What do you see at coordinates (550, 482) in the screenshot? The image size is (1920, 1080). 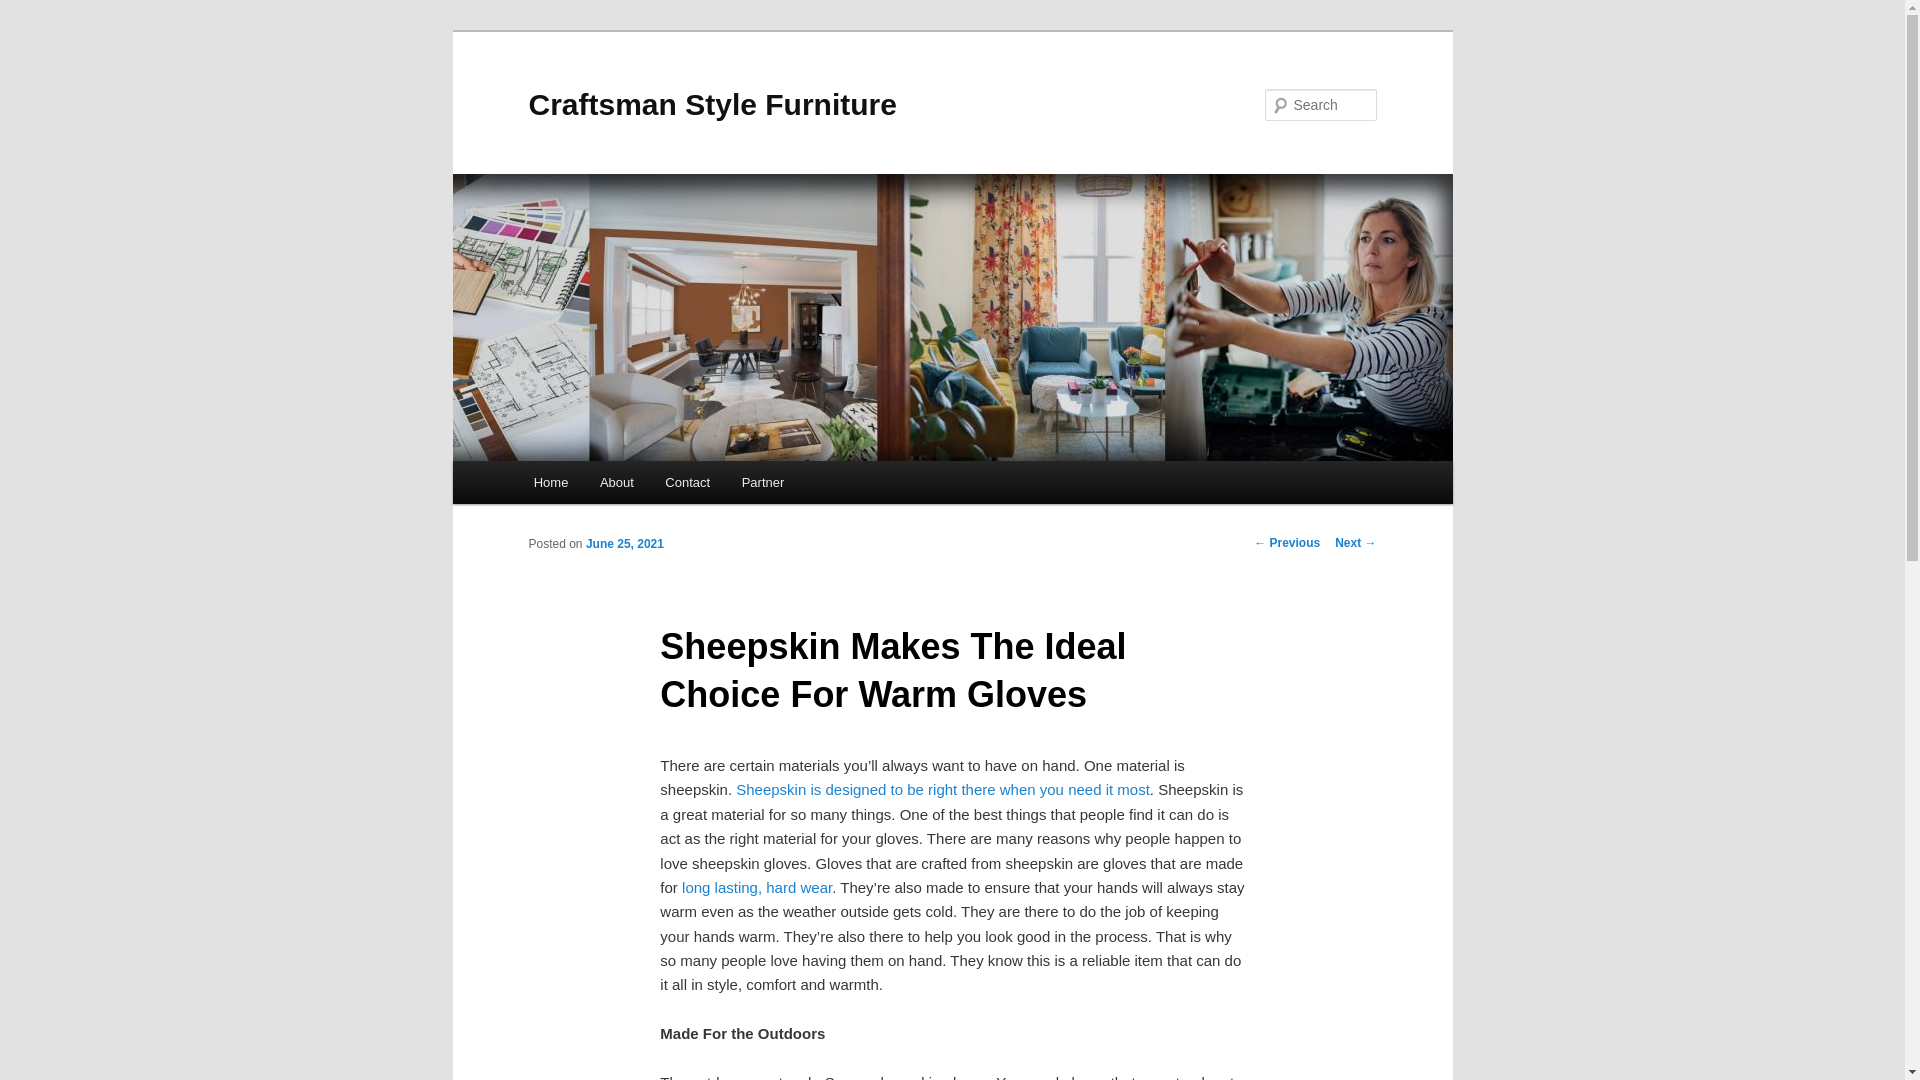 I see `Home` at bounding box center [550, 482].